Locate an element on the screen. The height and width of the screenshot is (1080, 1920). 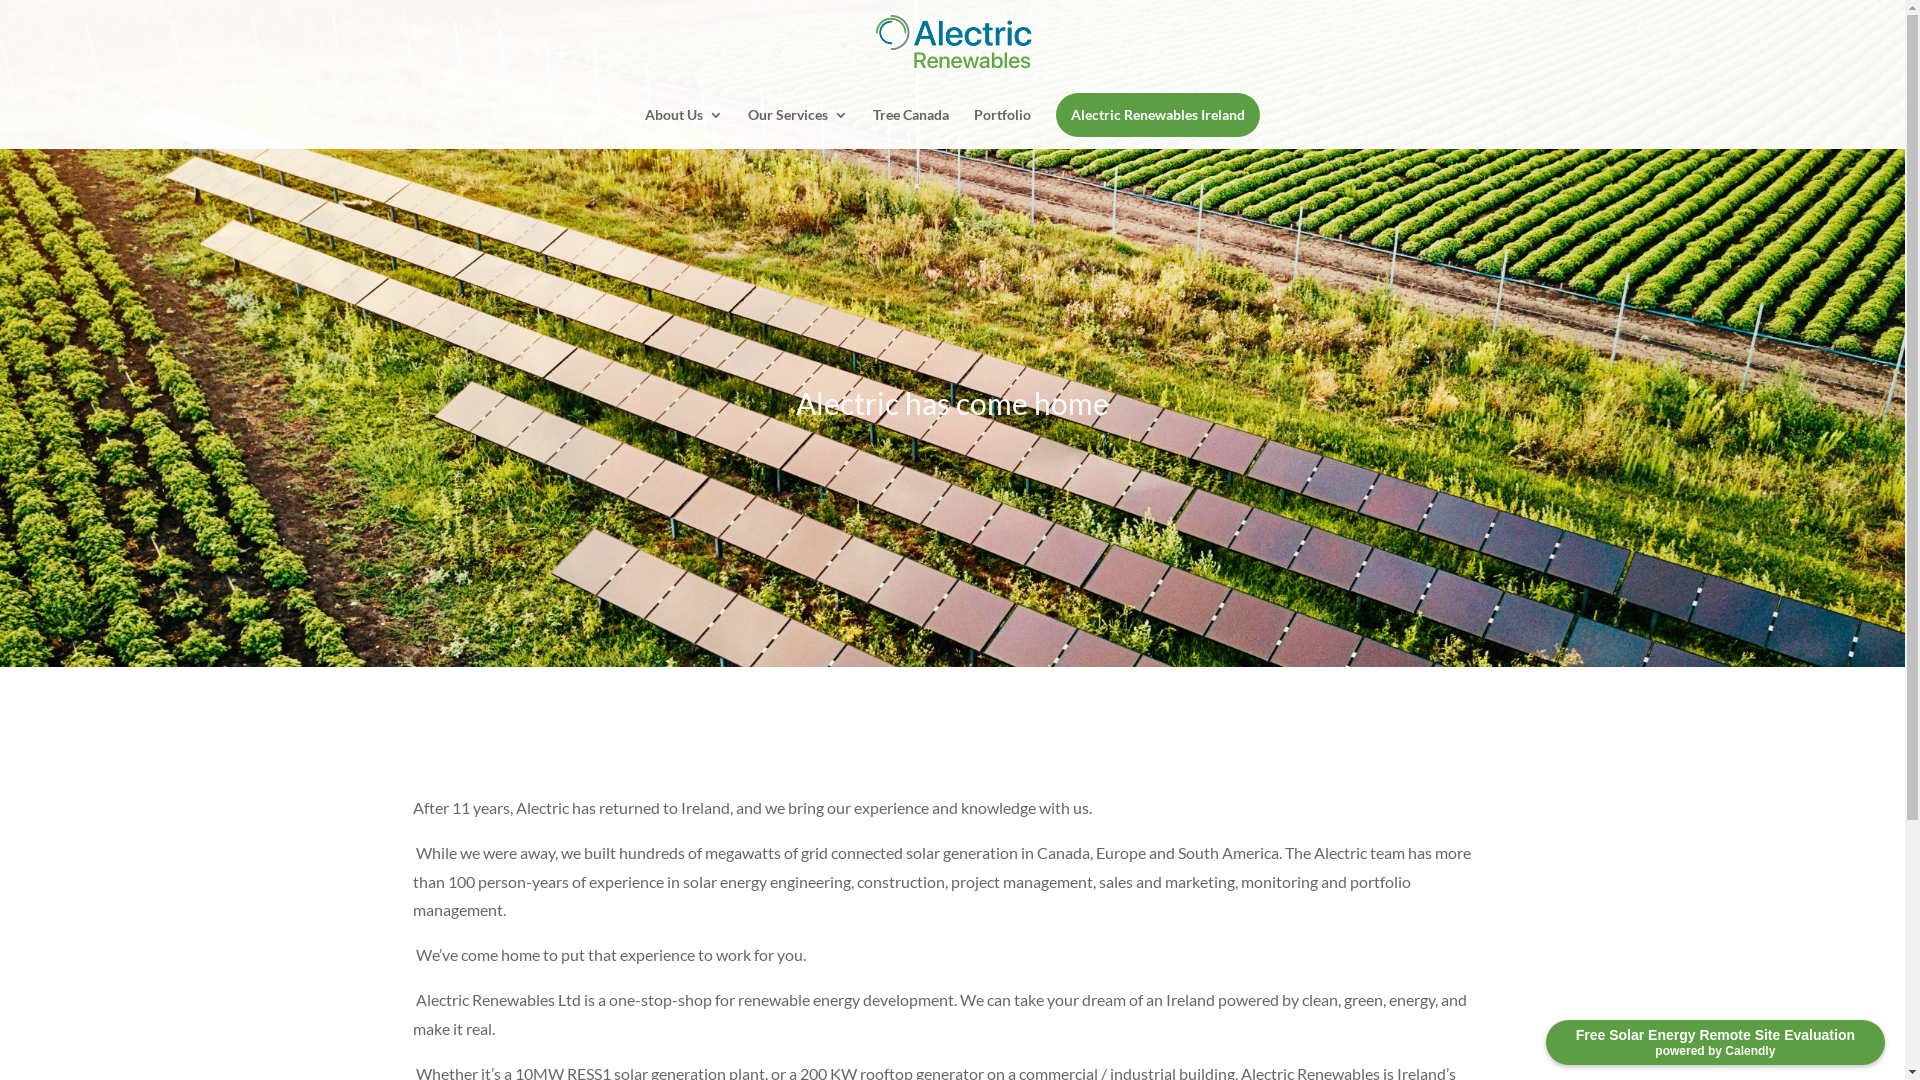
Portfolio is located at coordinates (1002, 124).